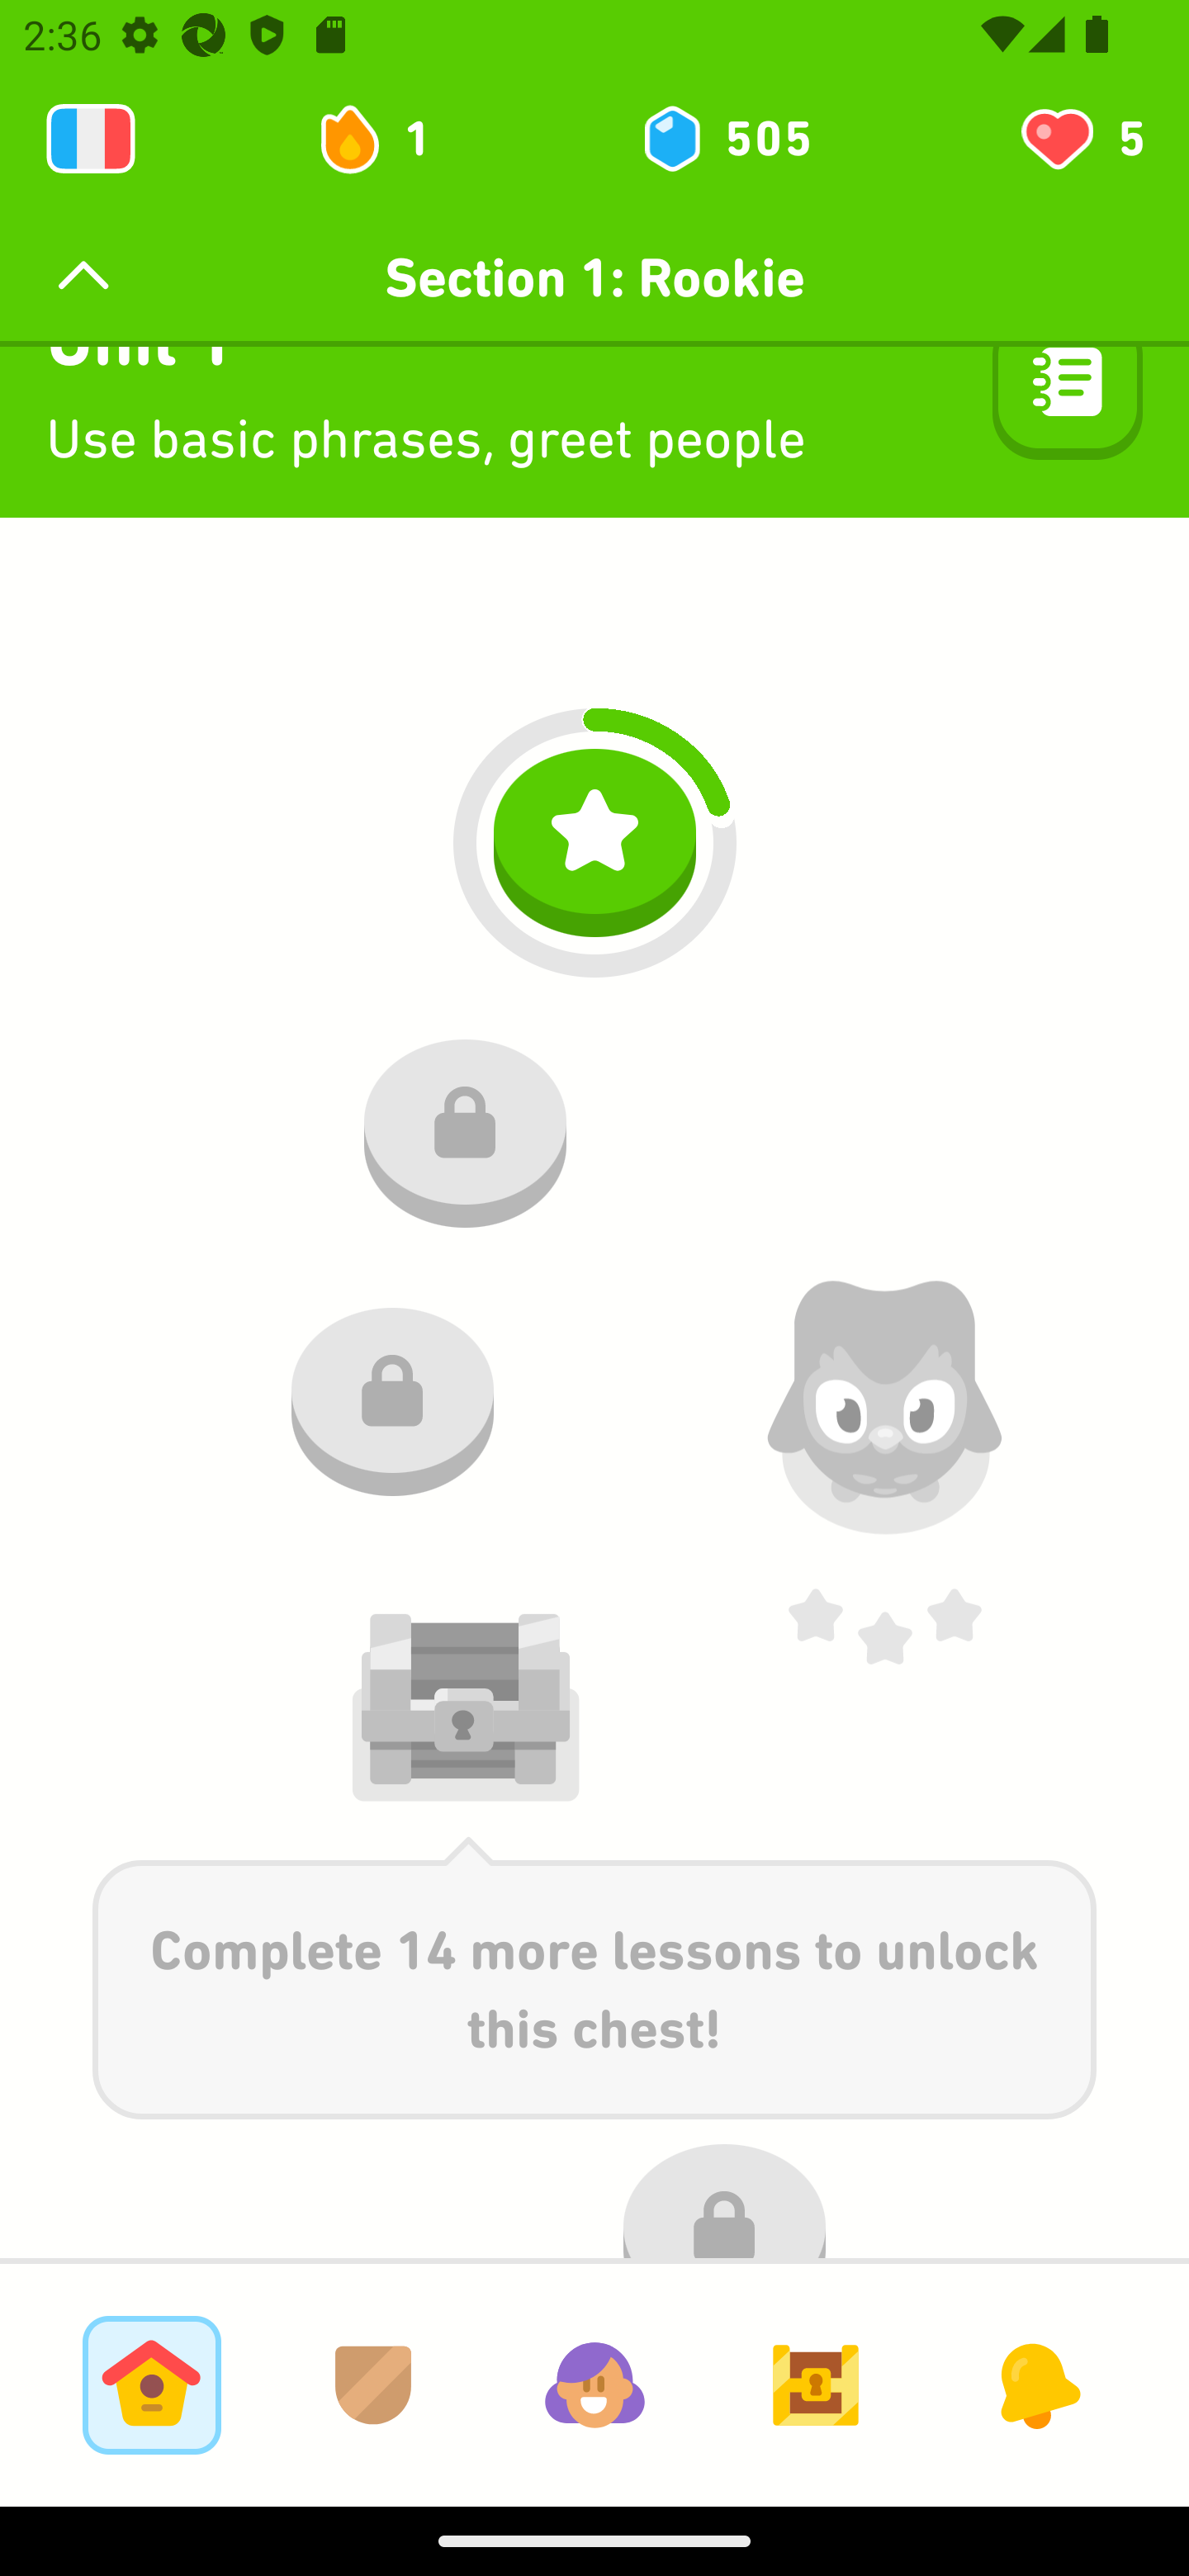 The width and height of the screenshot is (1189, 2576). What do you see at coordinates (816, 2384) in the screenshot?
I see `Goals Tab` at bounding box center [816, 2384].